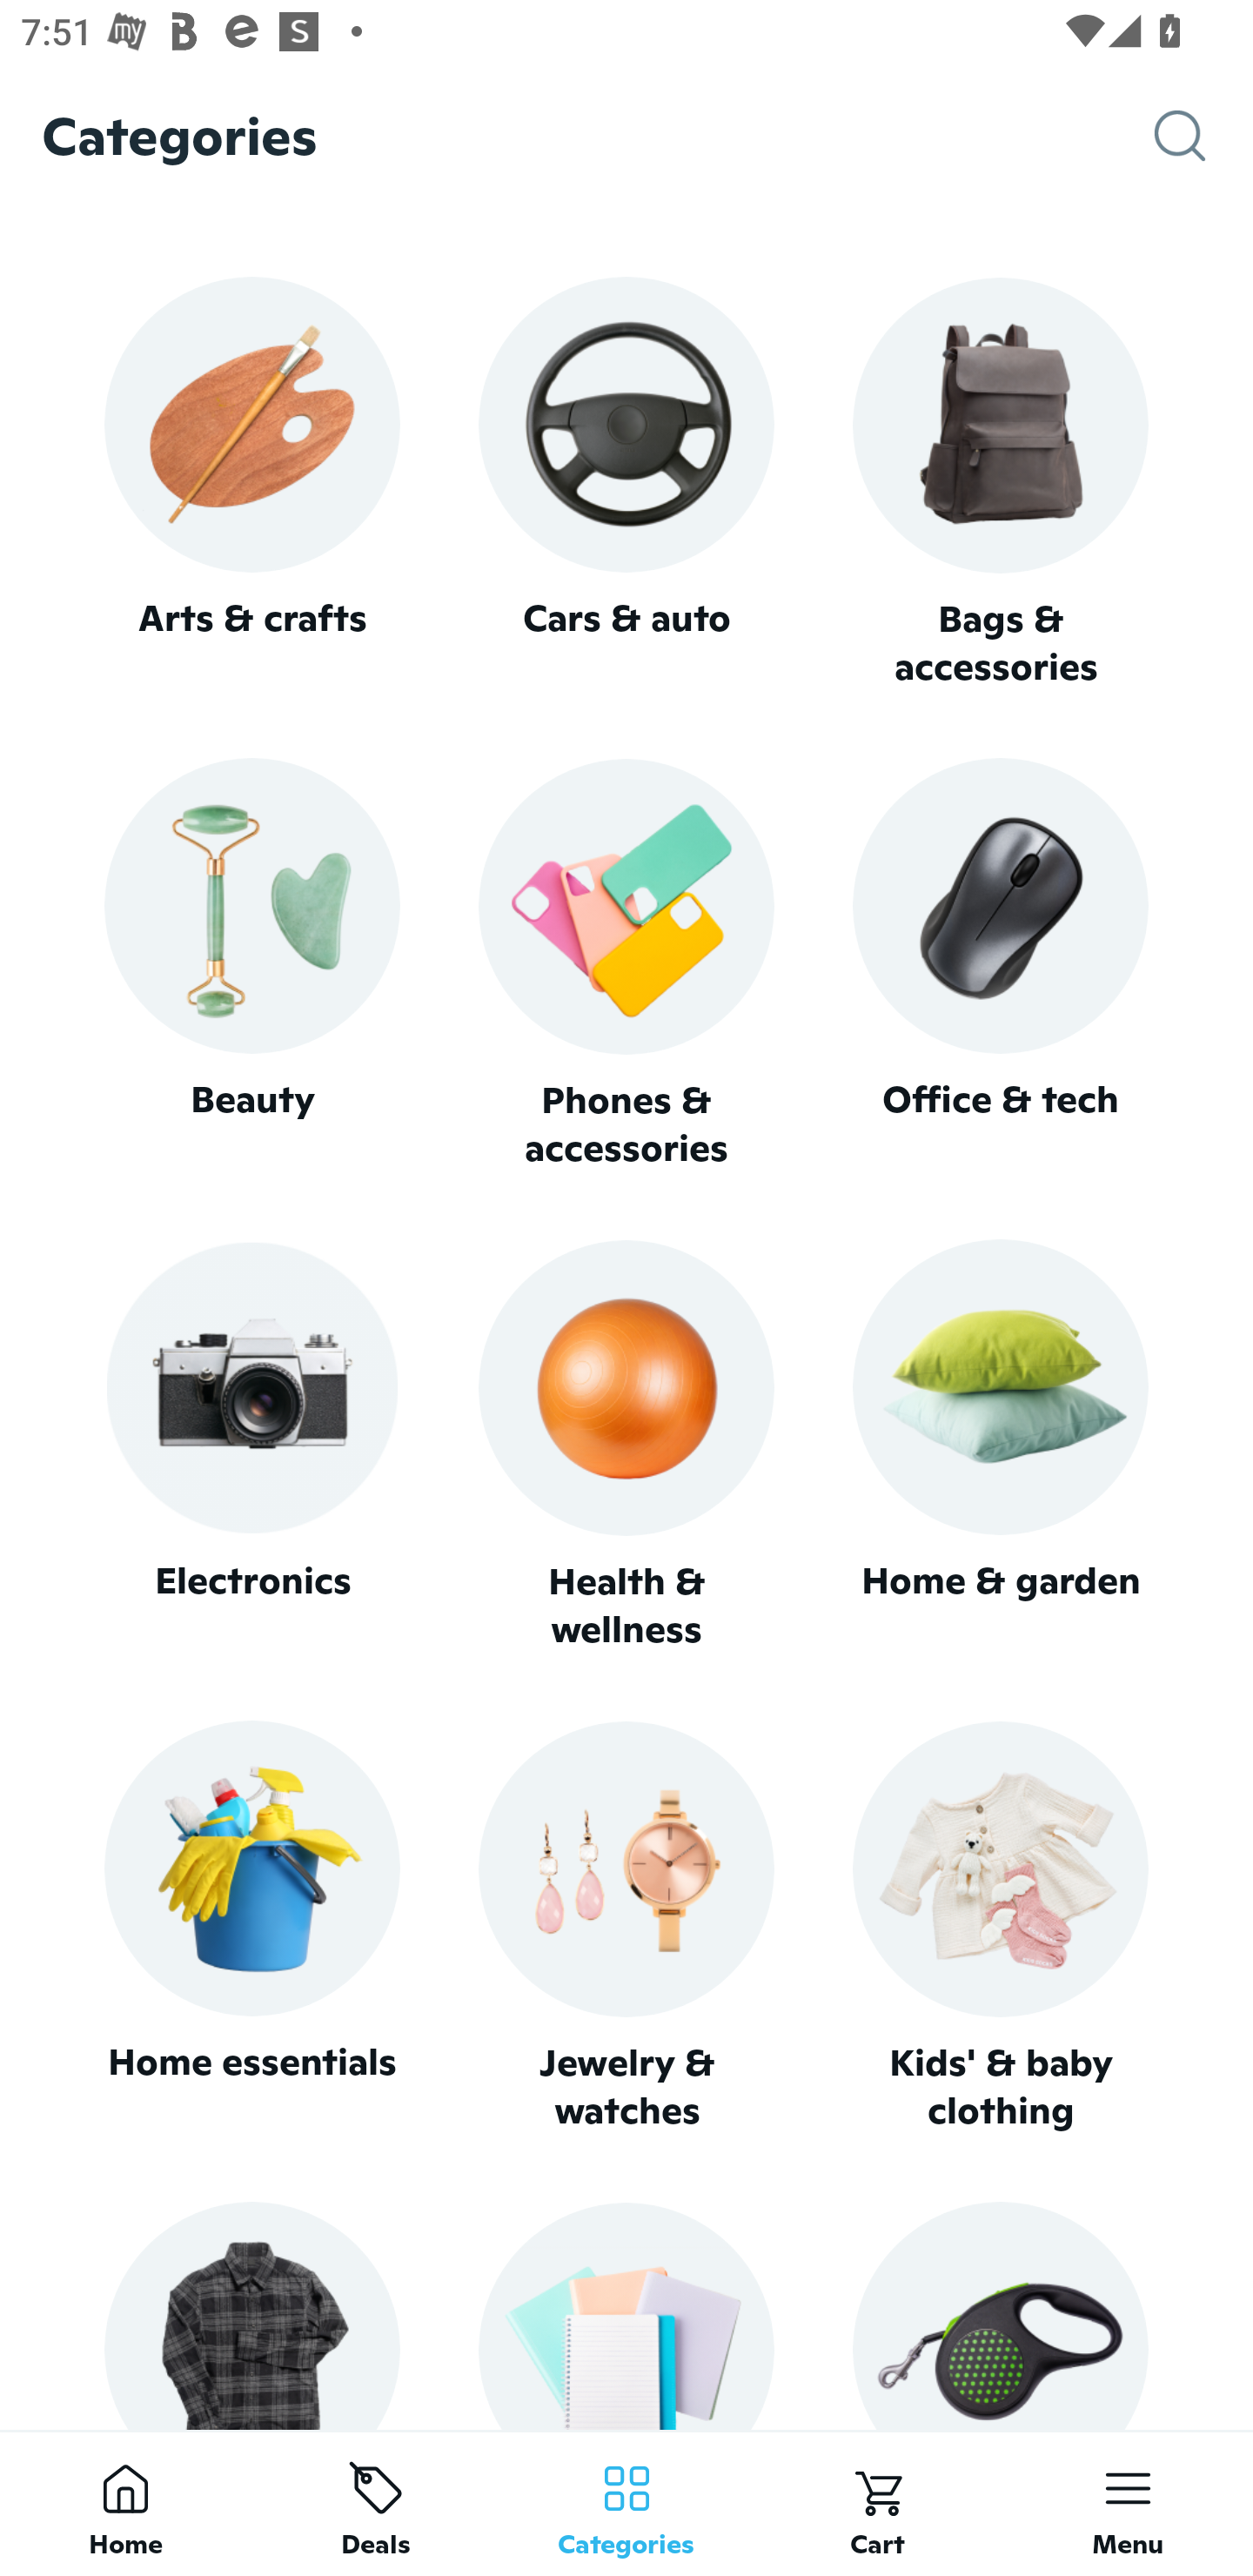  I want to click on Beauty, so click(251, 964).